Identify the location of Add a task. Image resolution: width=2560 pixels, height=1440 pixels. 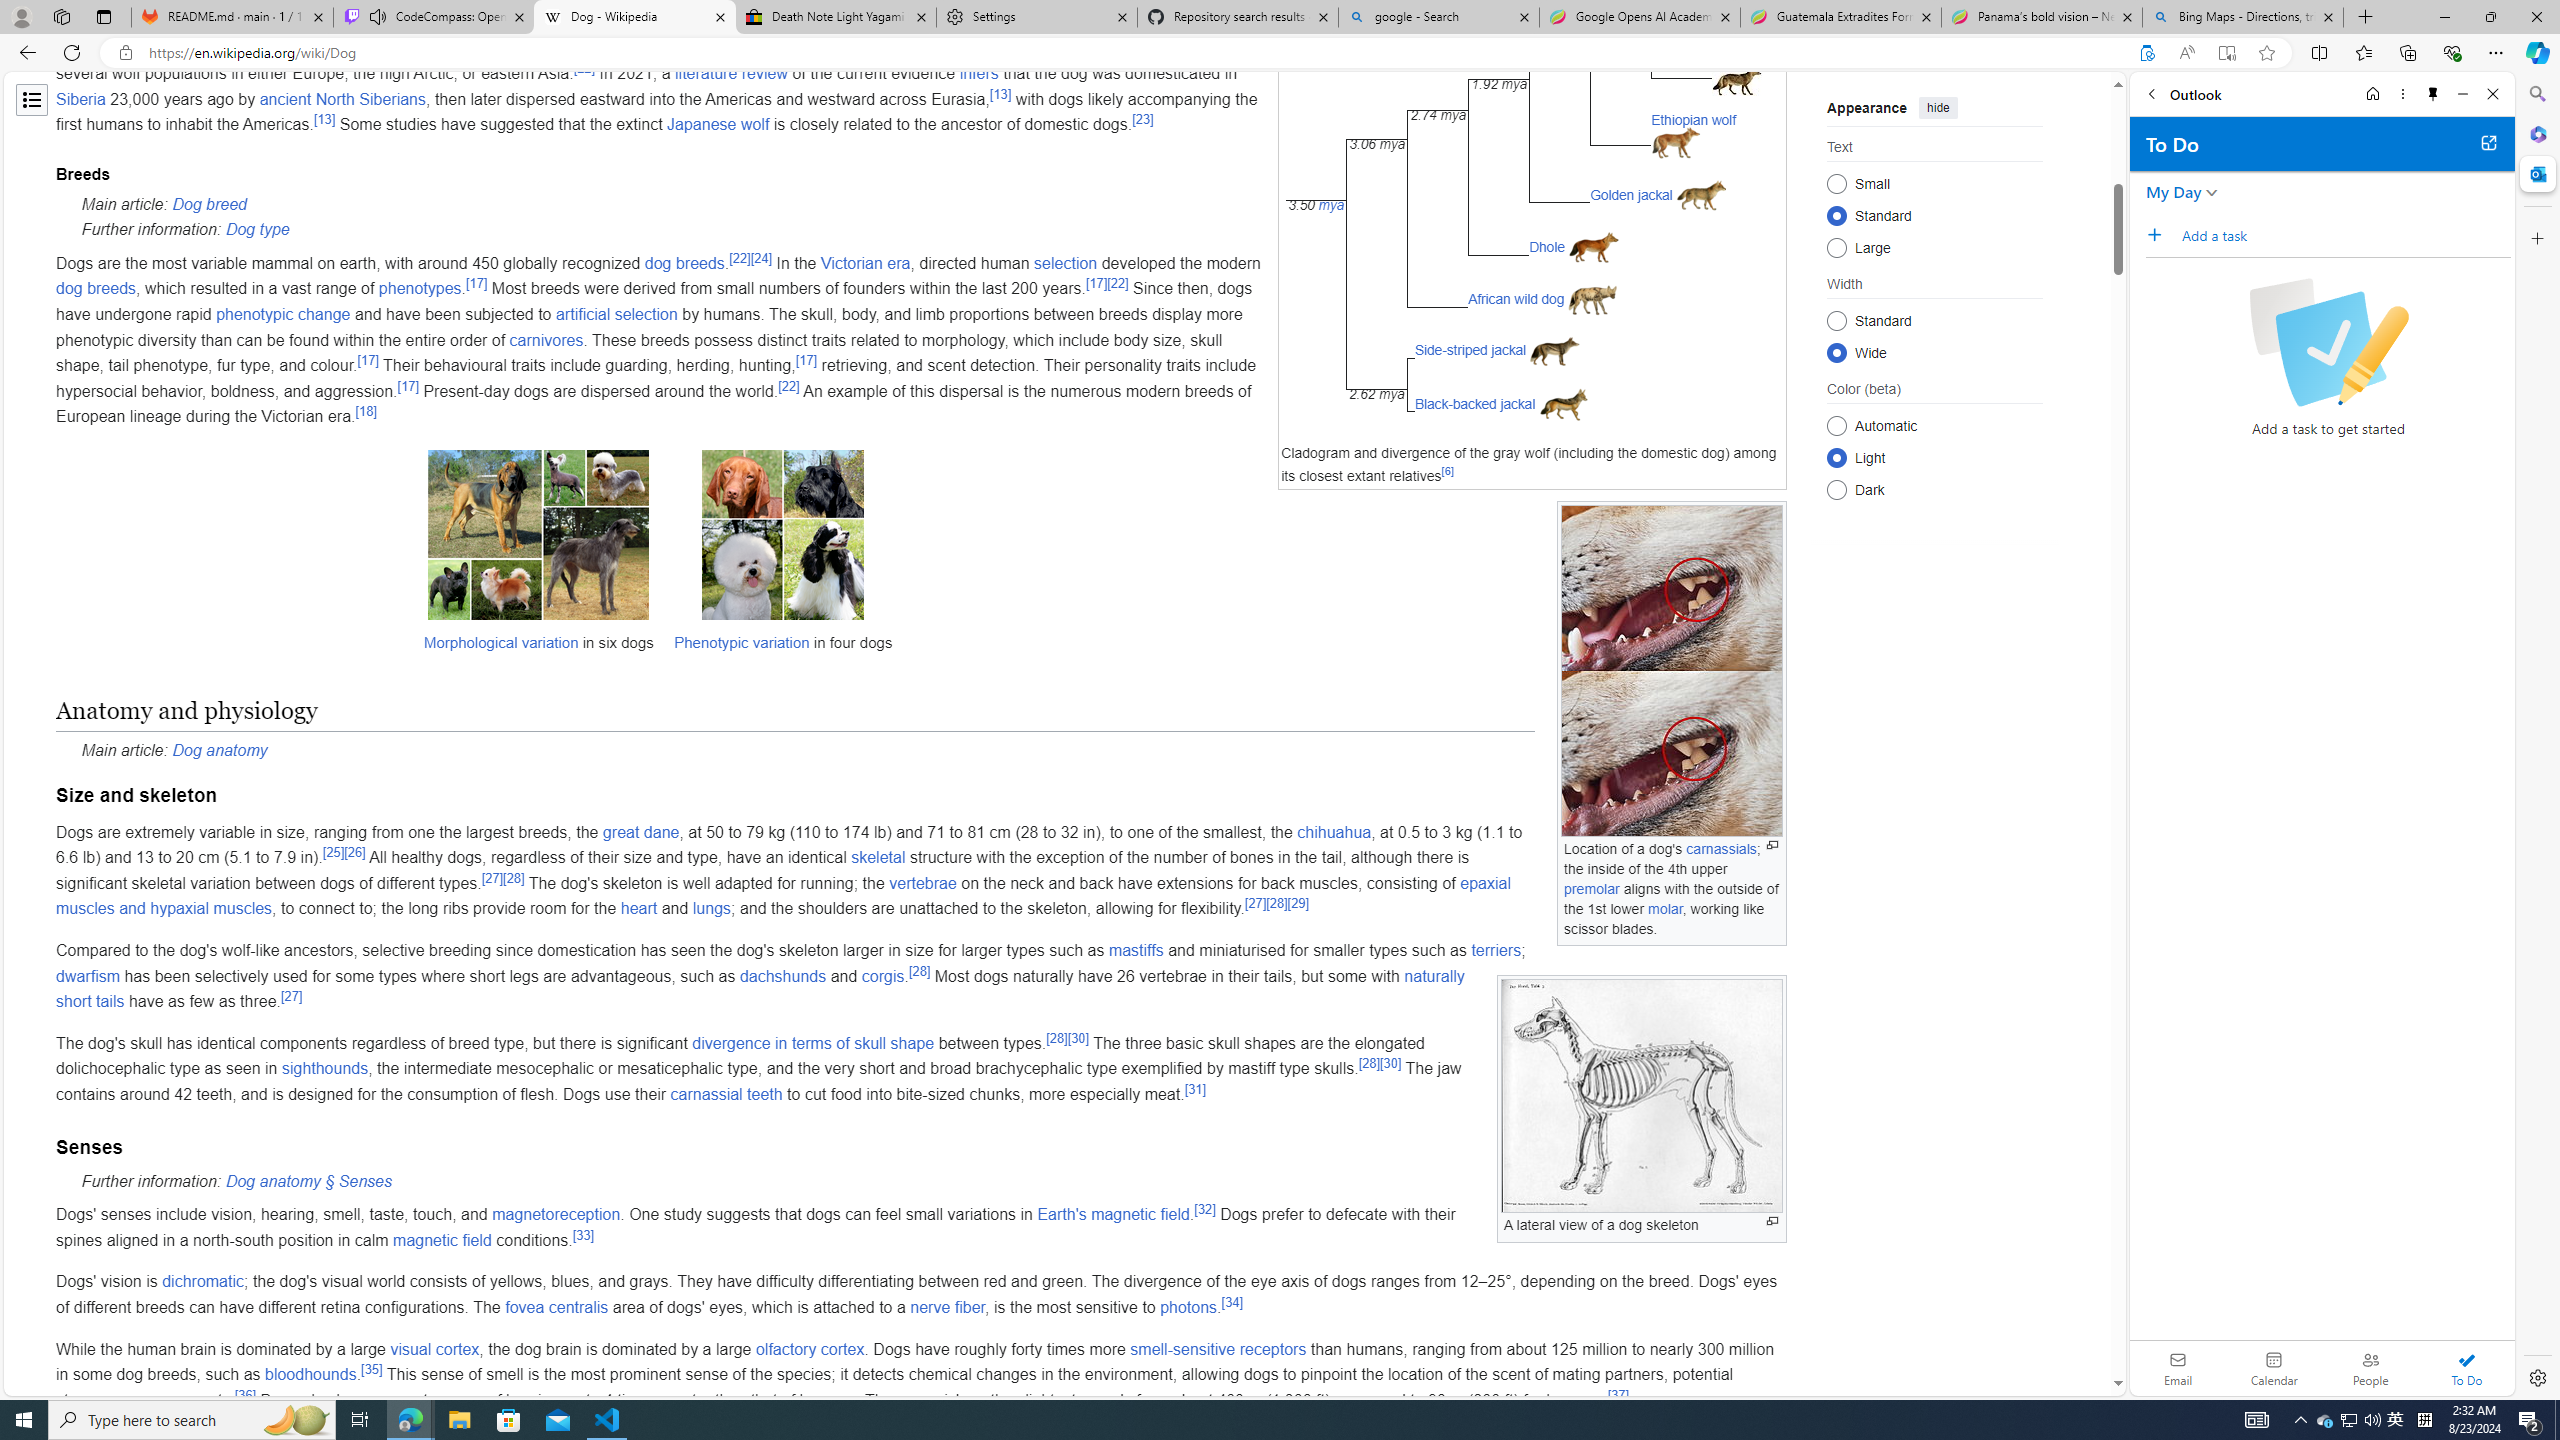
(2160, 234).